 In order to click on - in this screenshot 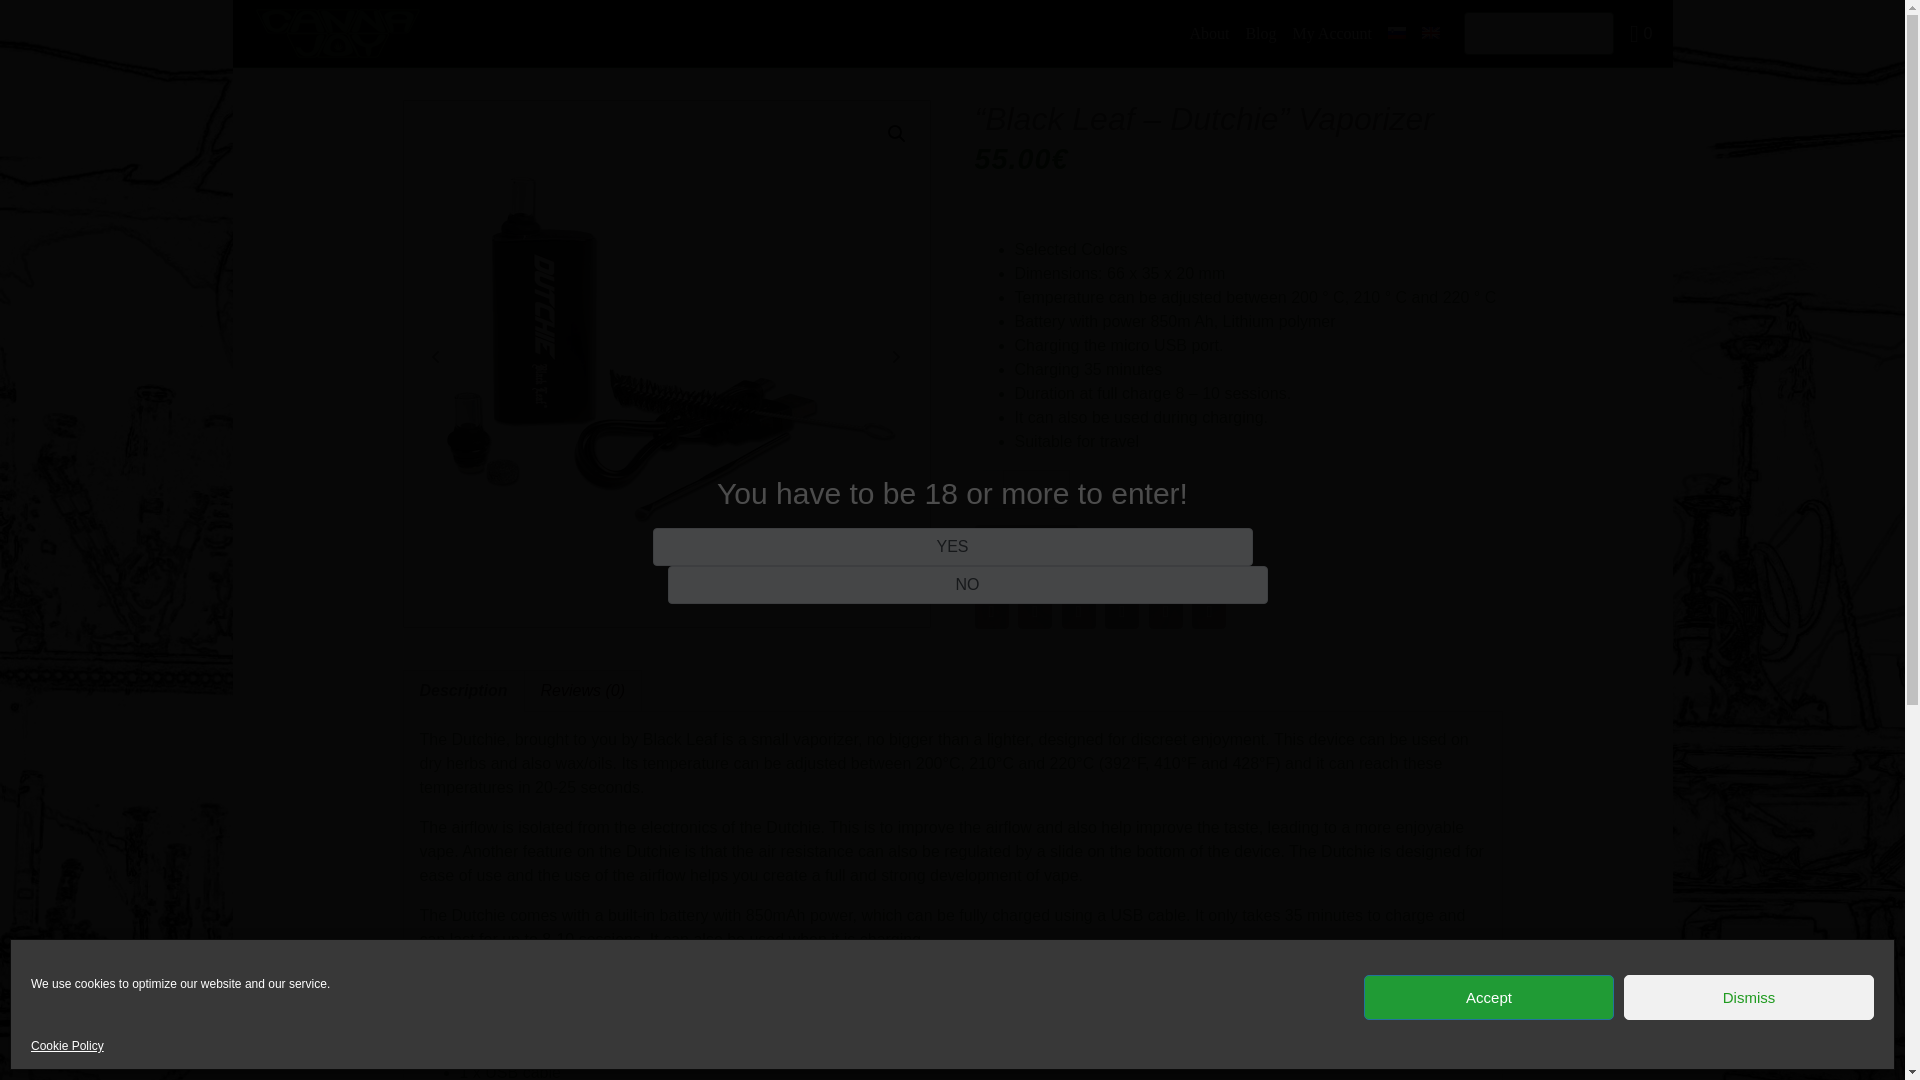, I will do `click(988, 488)`.